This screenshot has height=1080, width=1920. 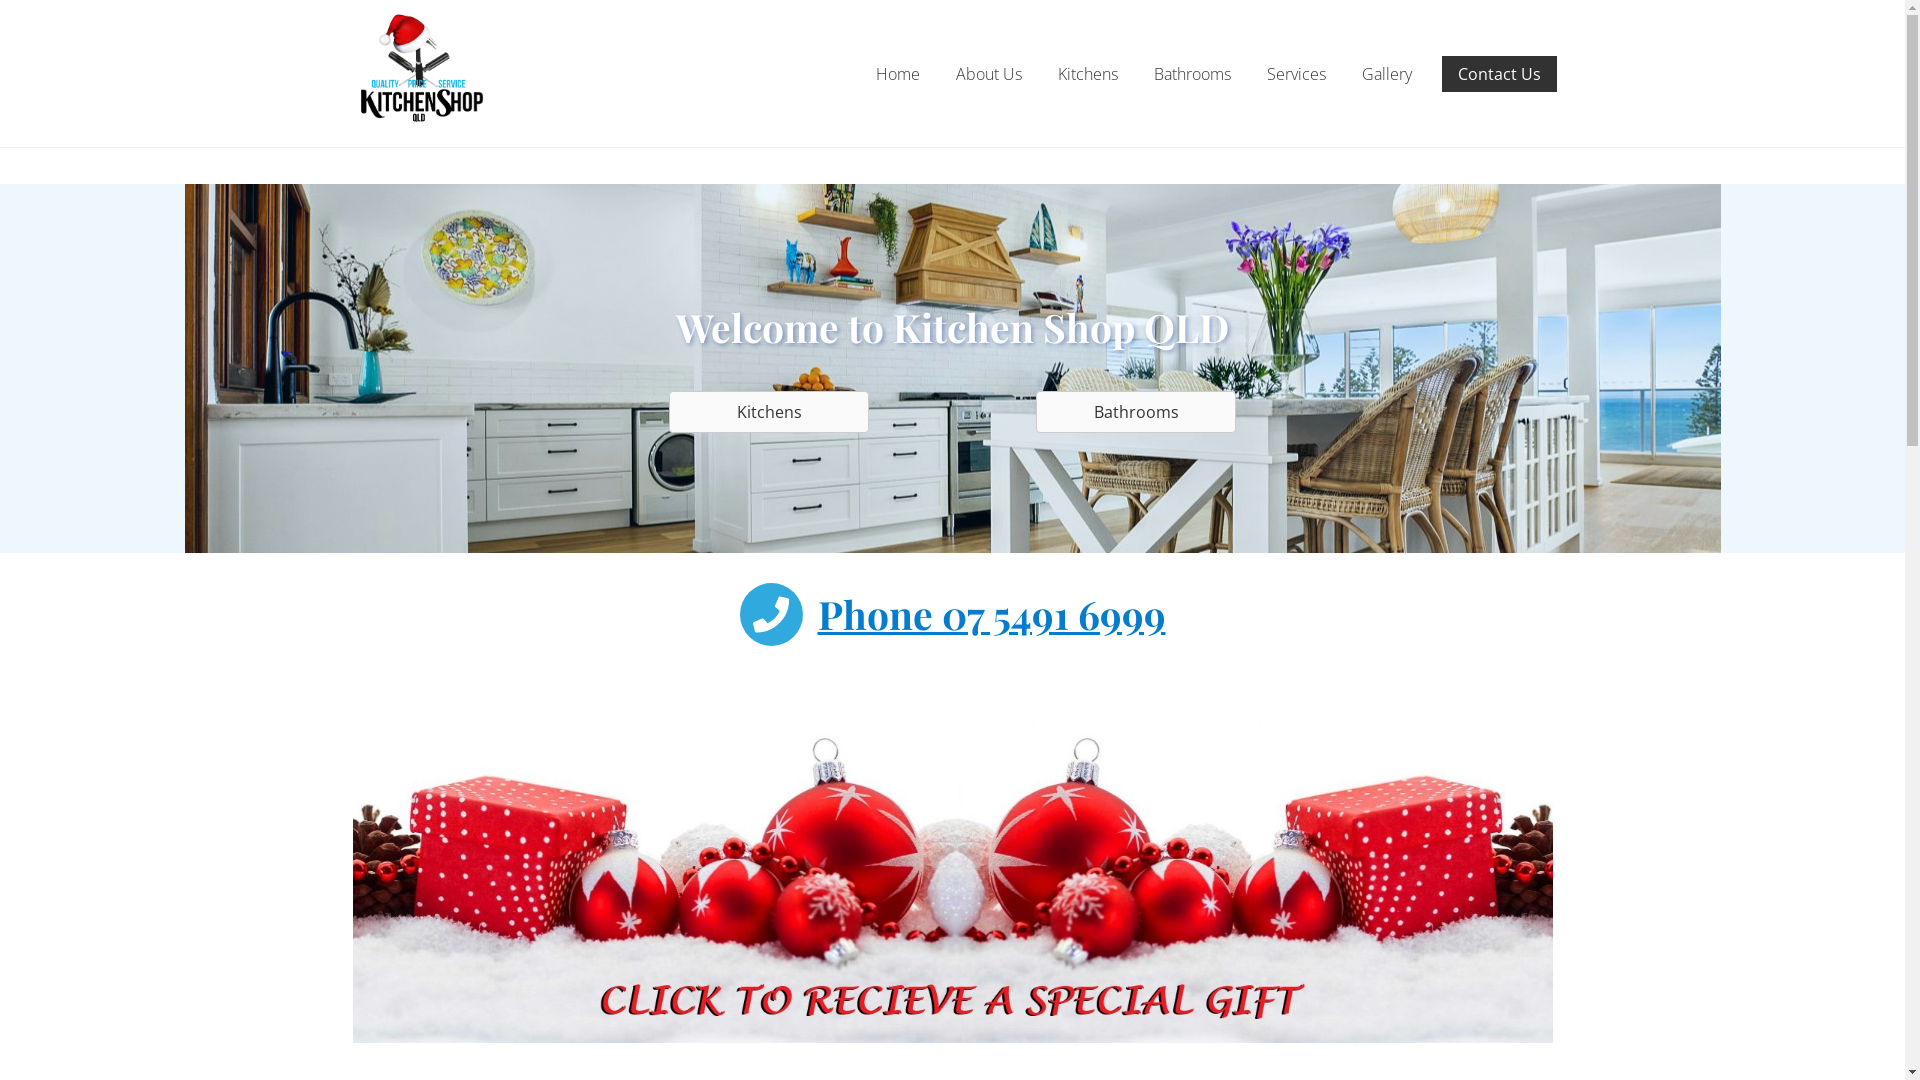 What do you see at coordinates (989, 74) in the screenshot?
I see `About Us` at bounding box center [989, 74].